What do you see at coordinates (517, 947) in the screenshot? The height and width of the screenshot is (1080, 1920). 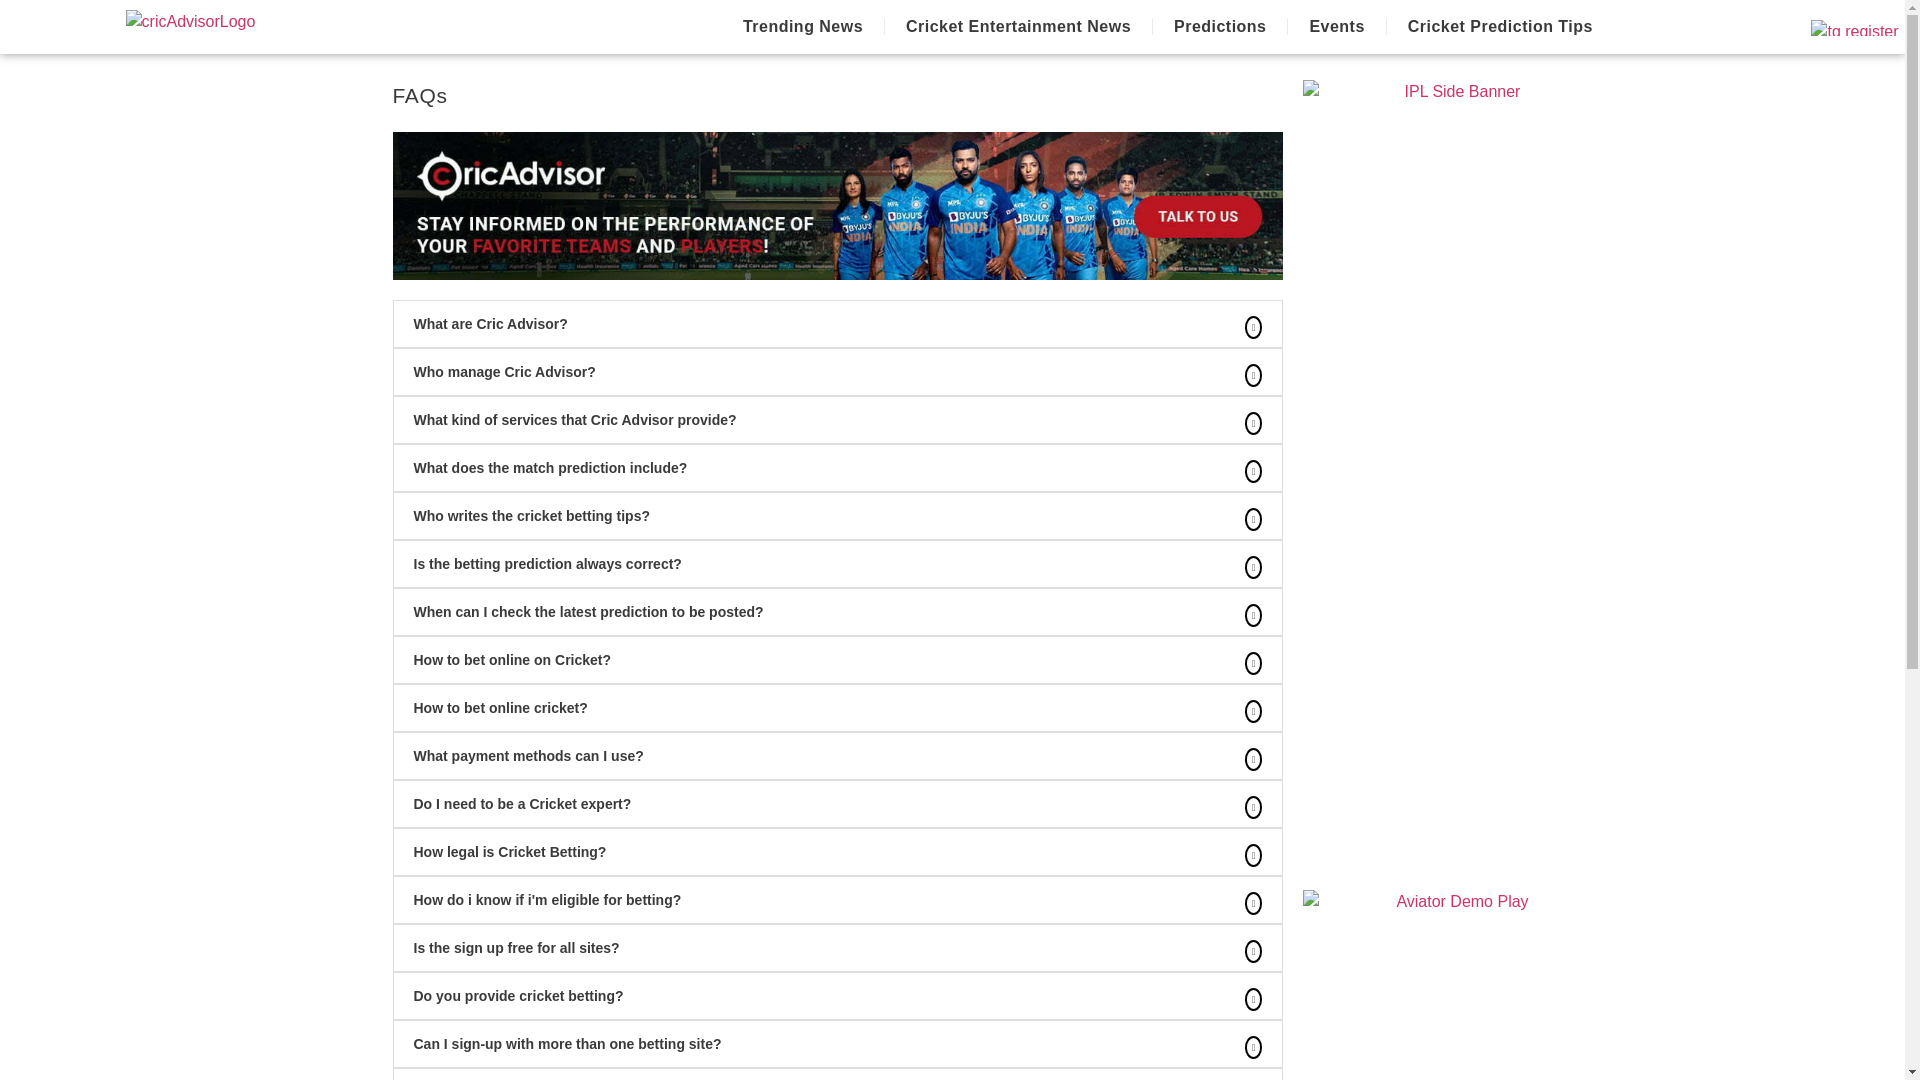 I see `Is the sign up free for all sites?` at bounding box center [517, 947].